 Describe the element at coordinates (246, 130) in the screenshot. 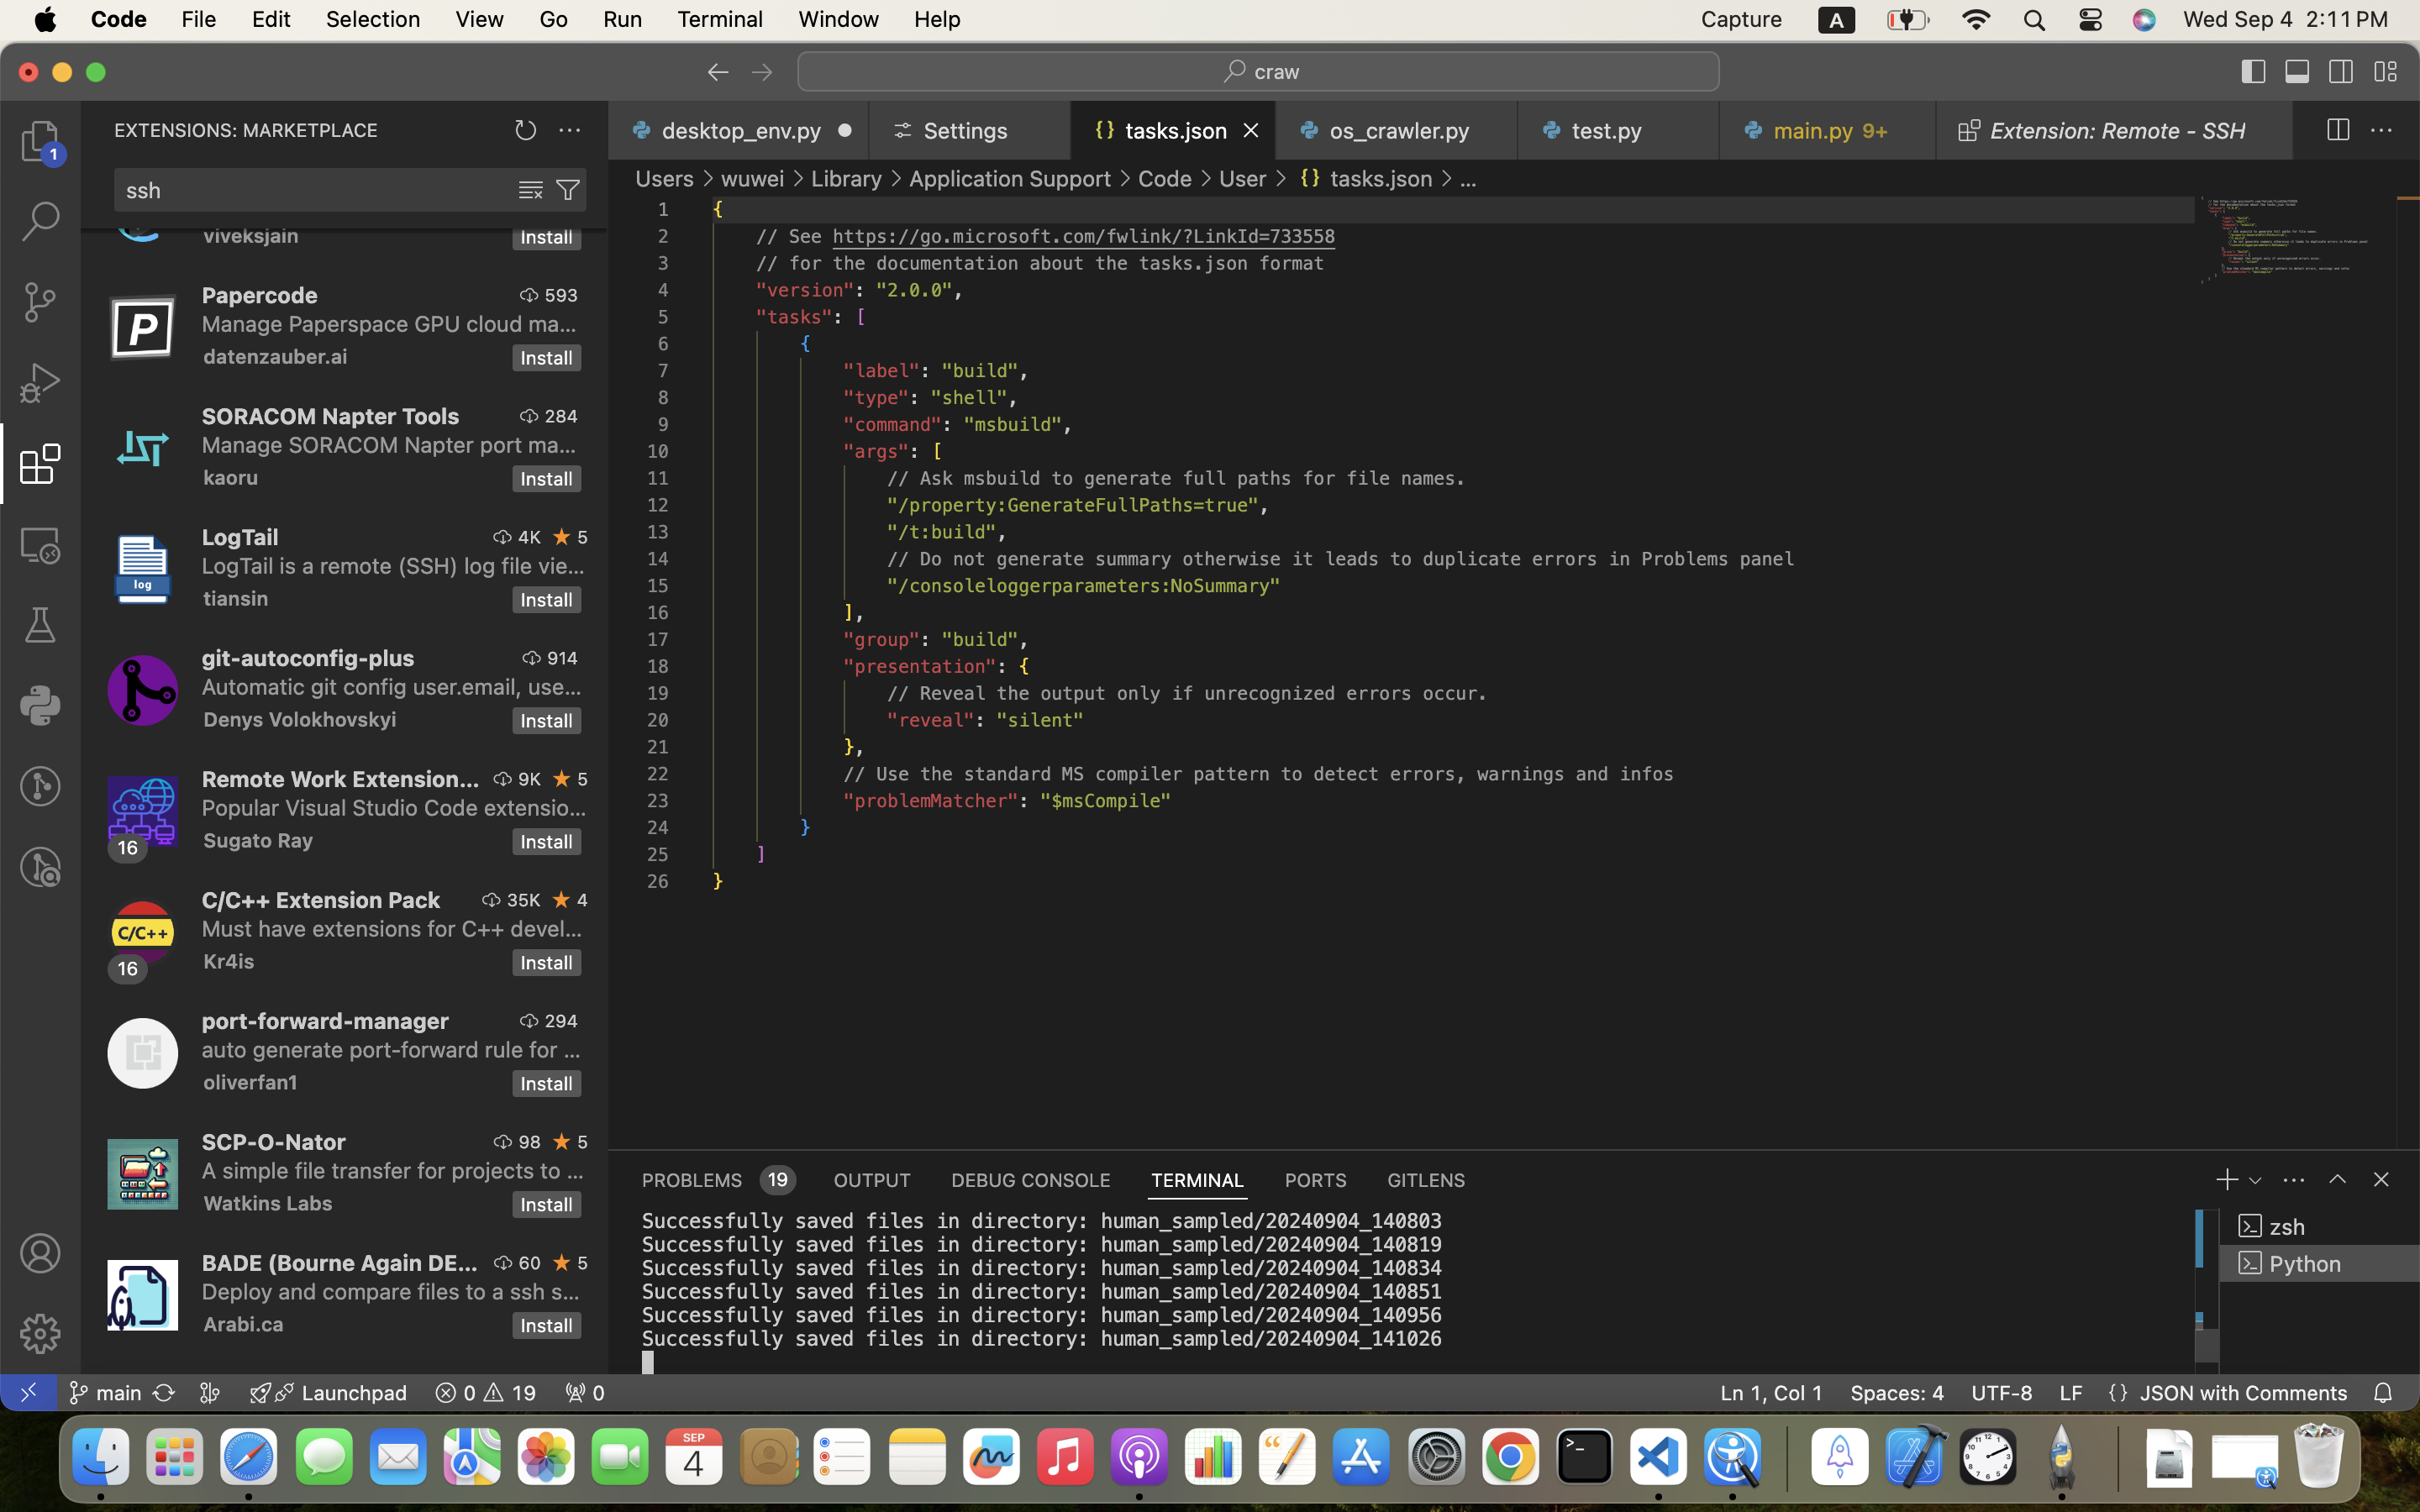

I see `EXTENSIONS: MARKETPLACE` at that location.